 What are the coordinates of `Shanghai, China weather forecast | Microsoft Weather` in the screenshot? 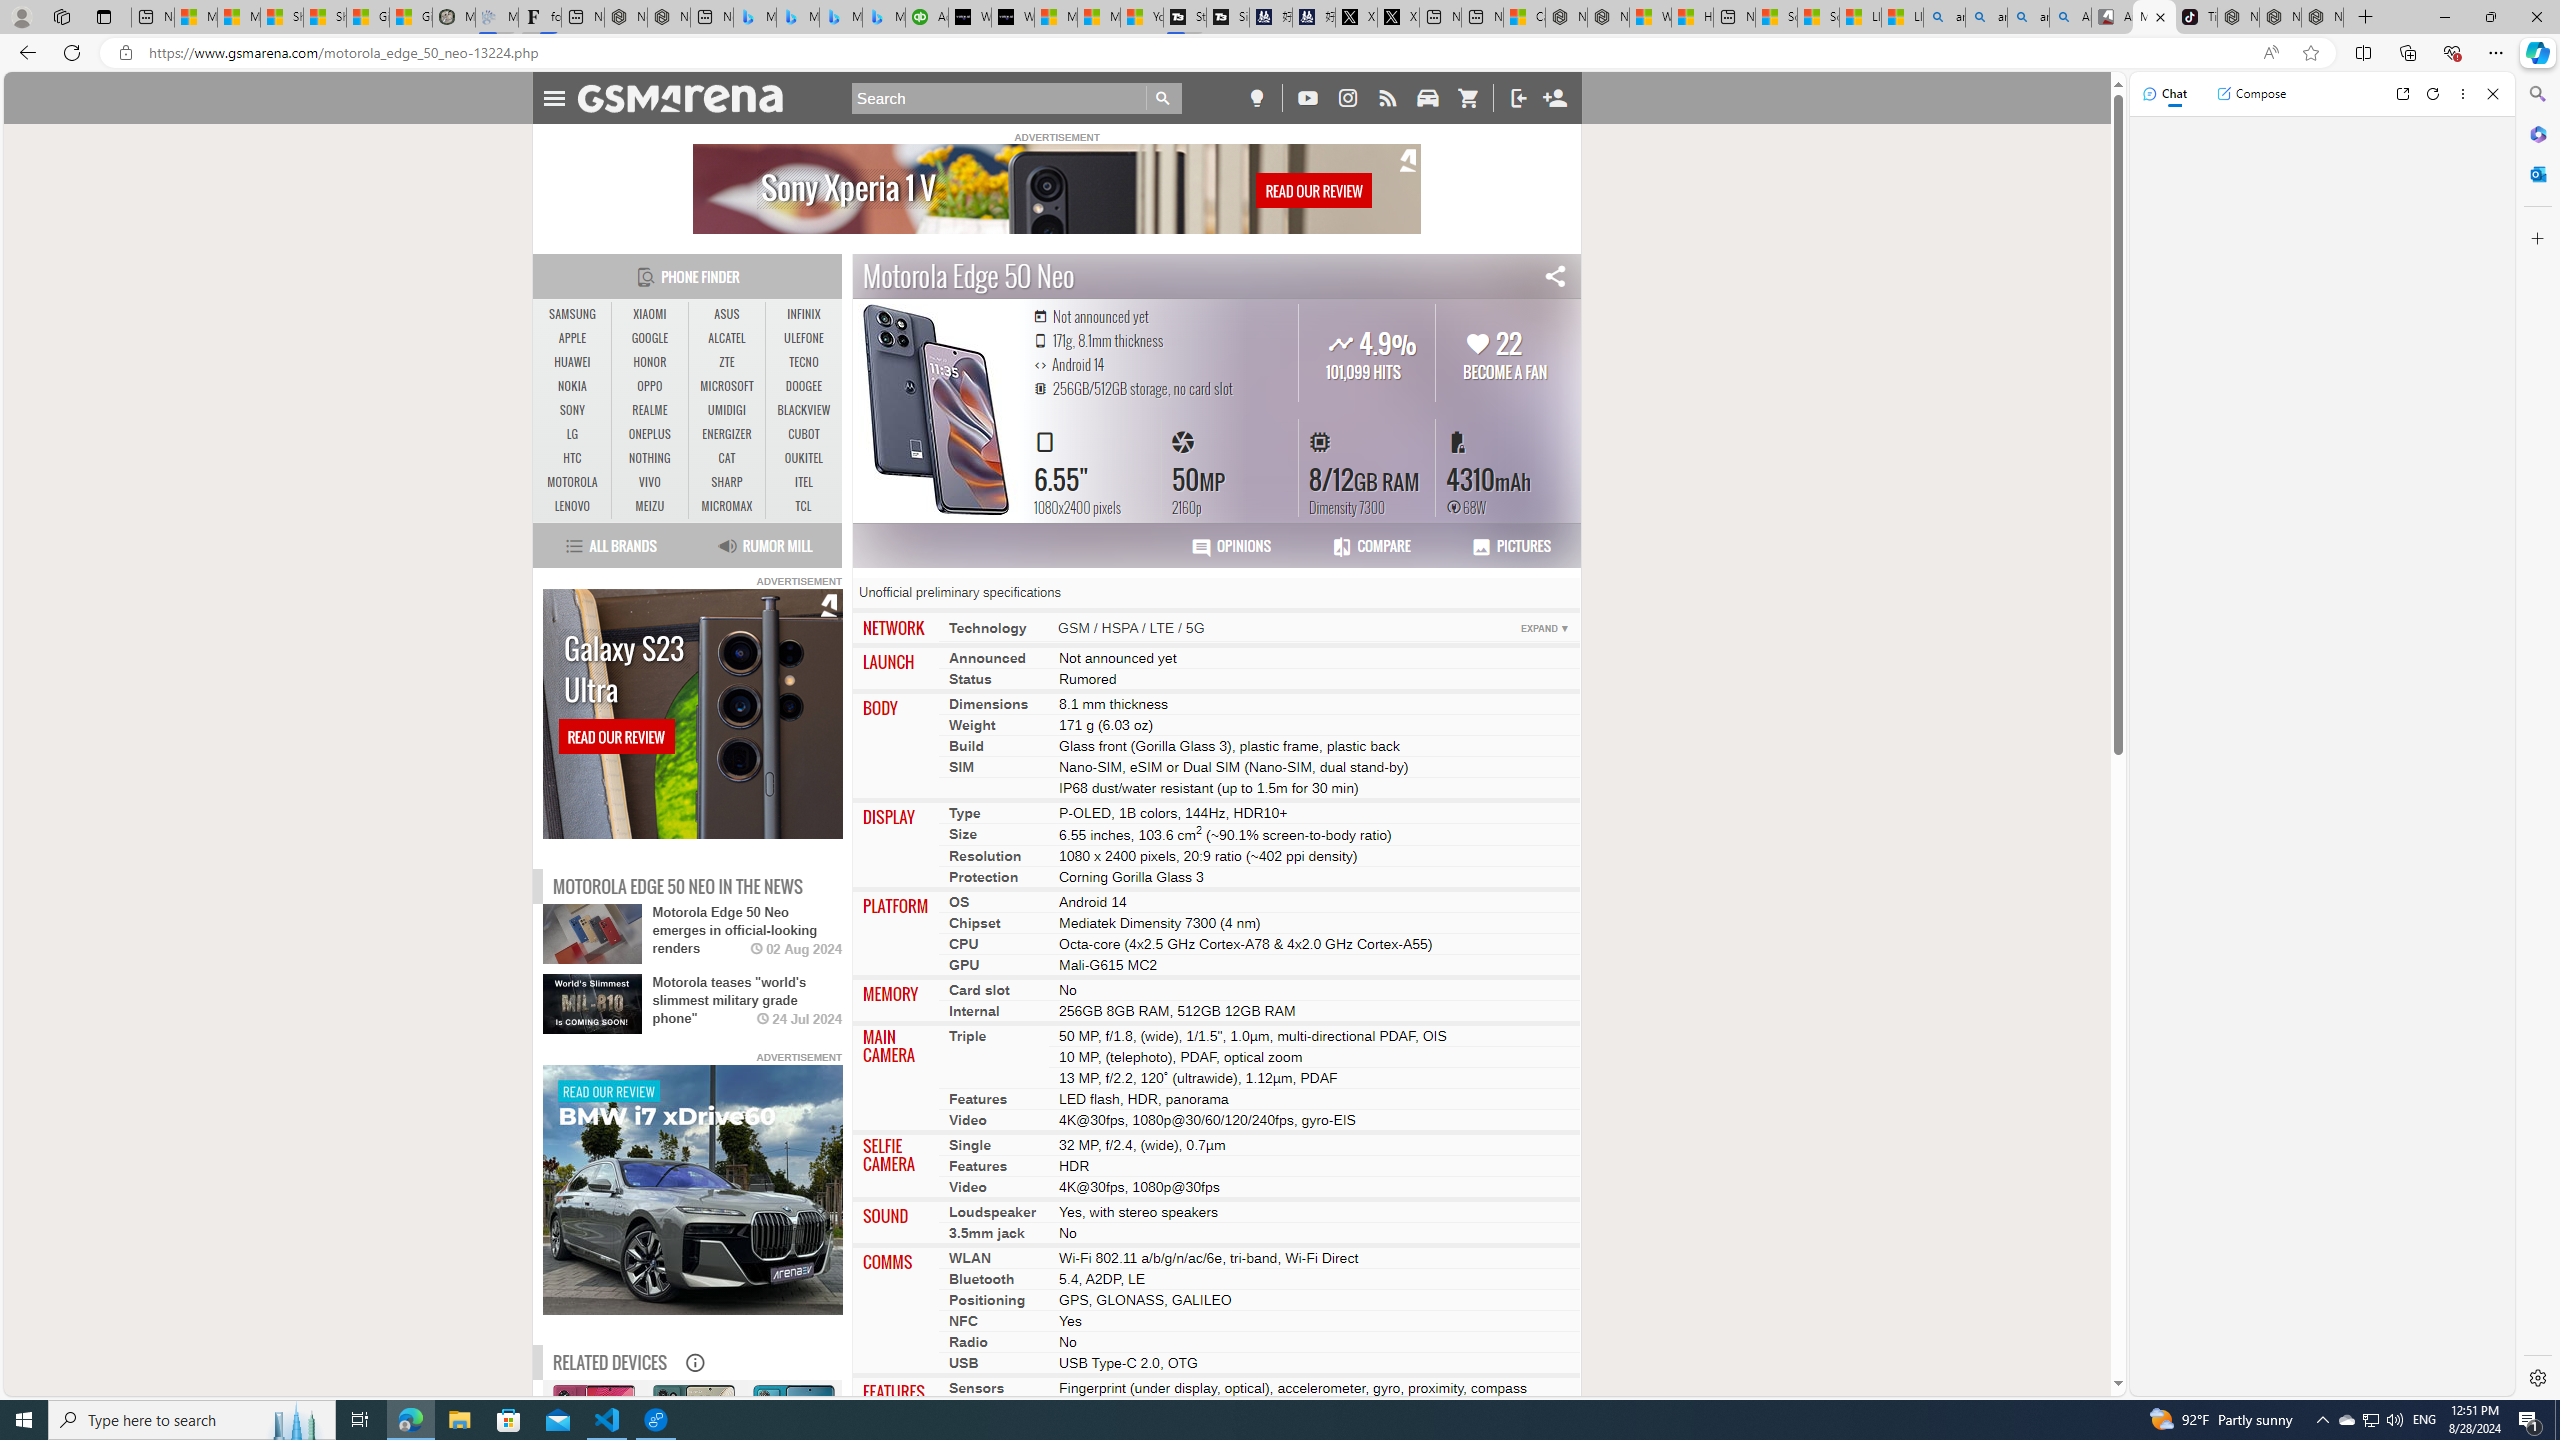 It's located at (324, 17).